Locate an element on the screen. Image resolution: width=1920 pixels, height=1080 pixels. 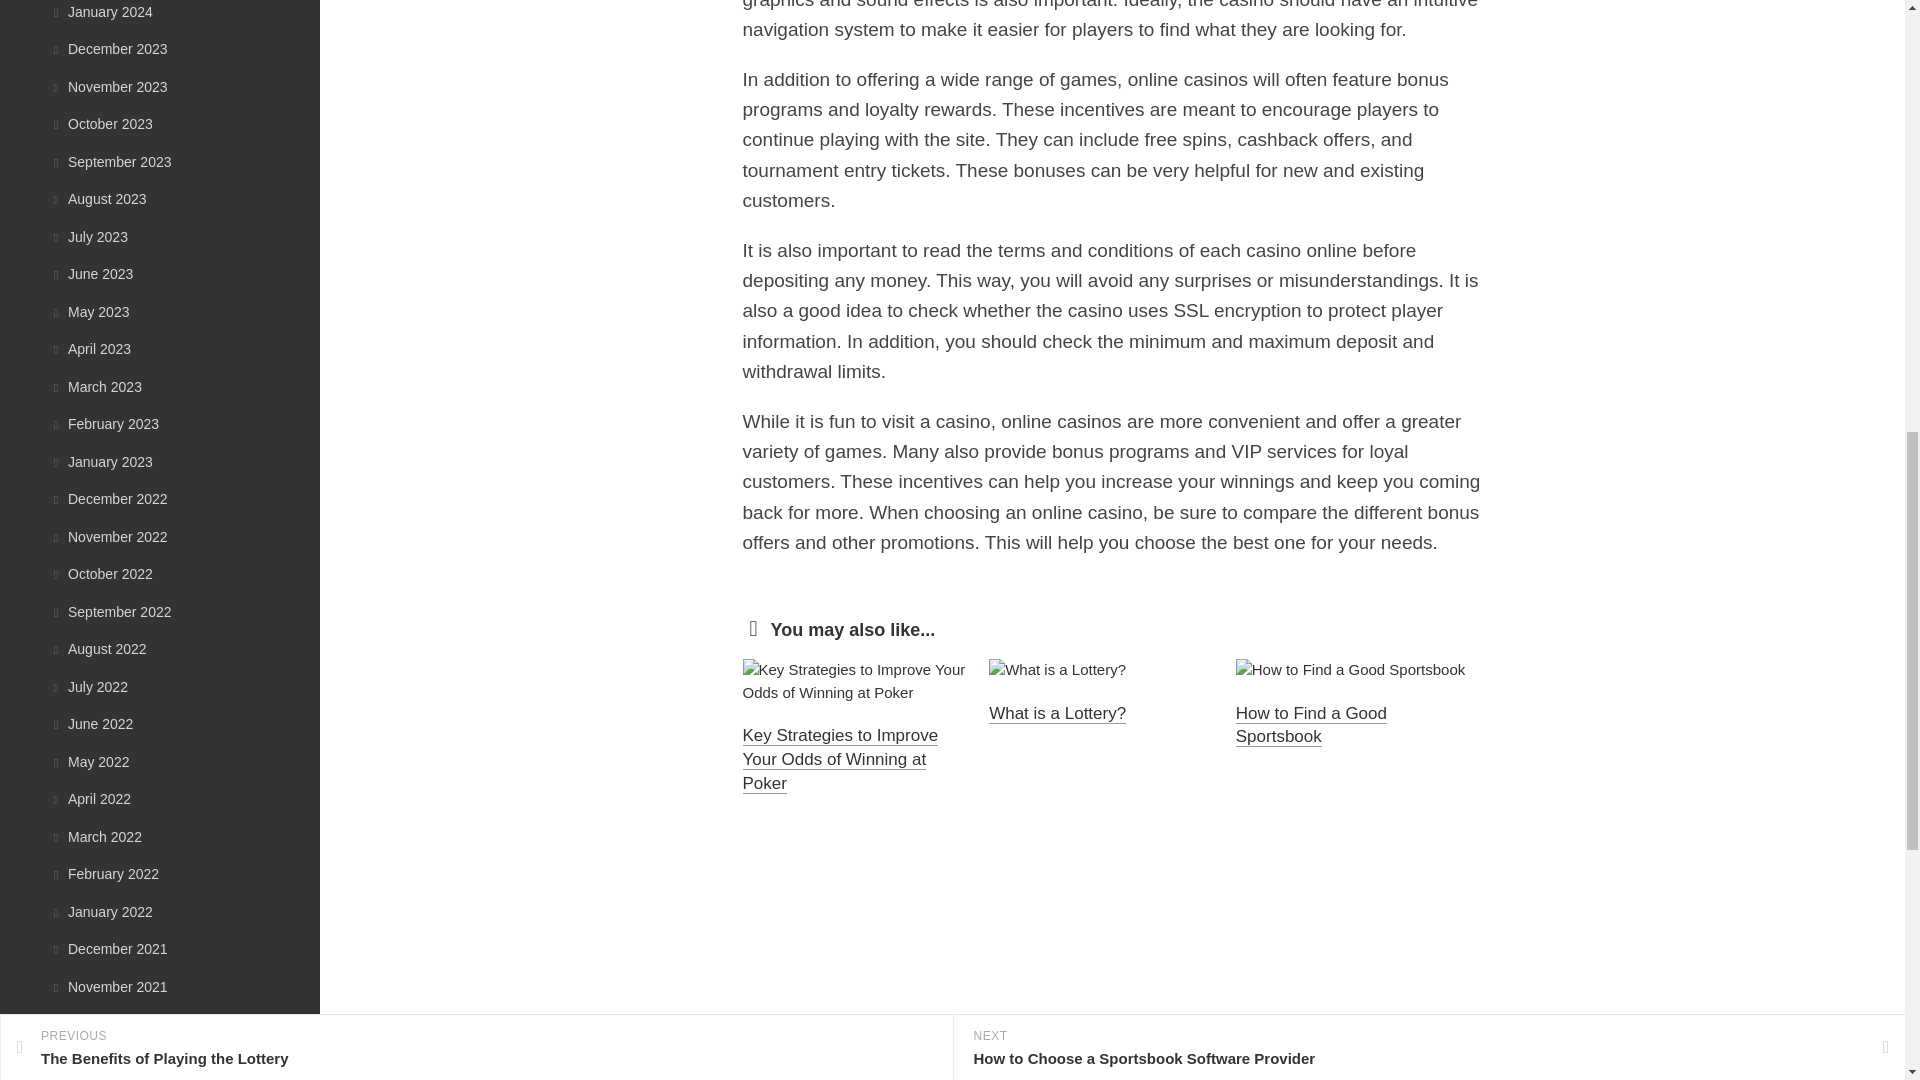
January 2023 is located at coordinates (101, 461).